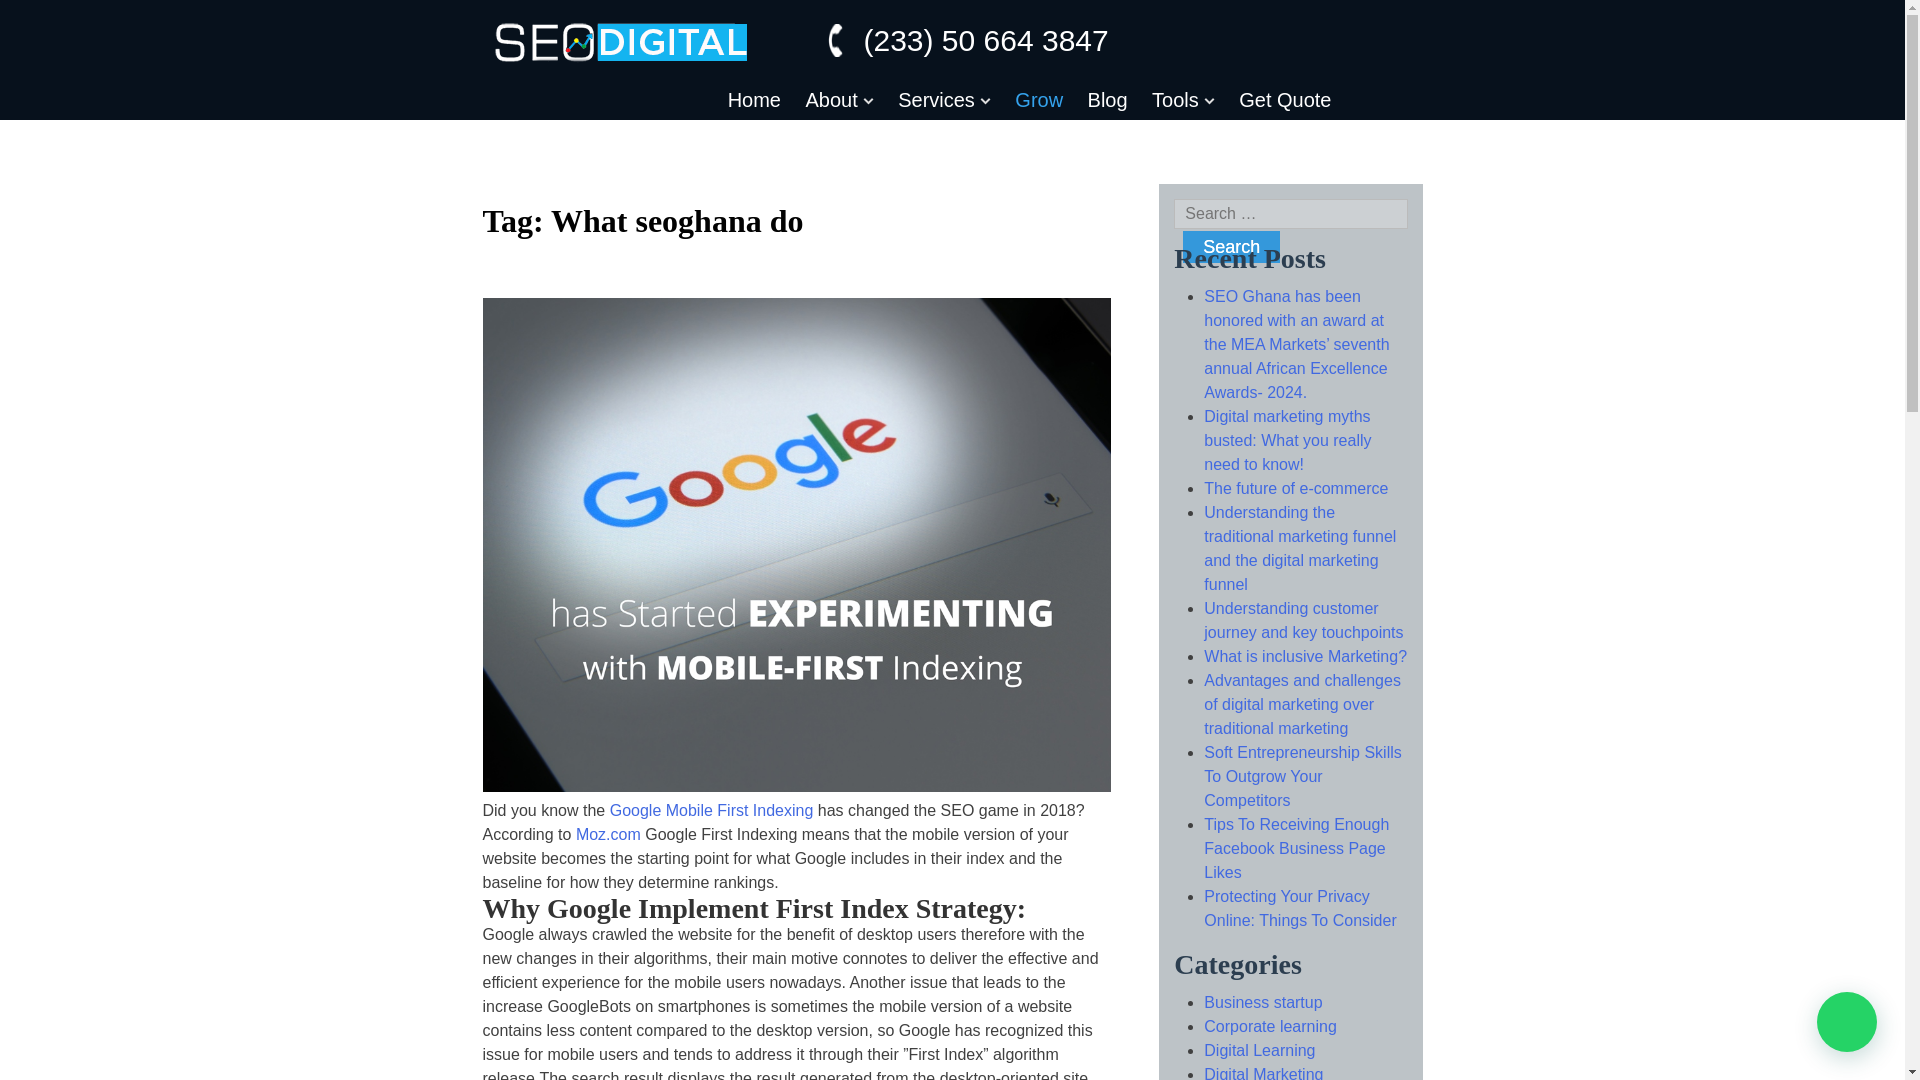 Image resolution: width=1920 pixels, height=1080 pixels. What do you see at coordinates (1108, 100) in the screenshot?
I see `Blog` at bounding box center [1108, 100].